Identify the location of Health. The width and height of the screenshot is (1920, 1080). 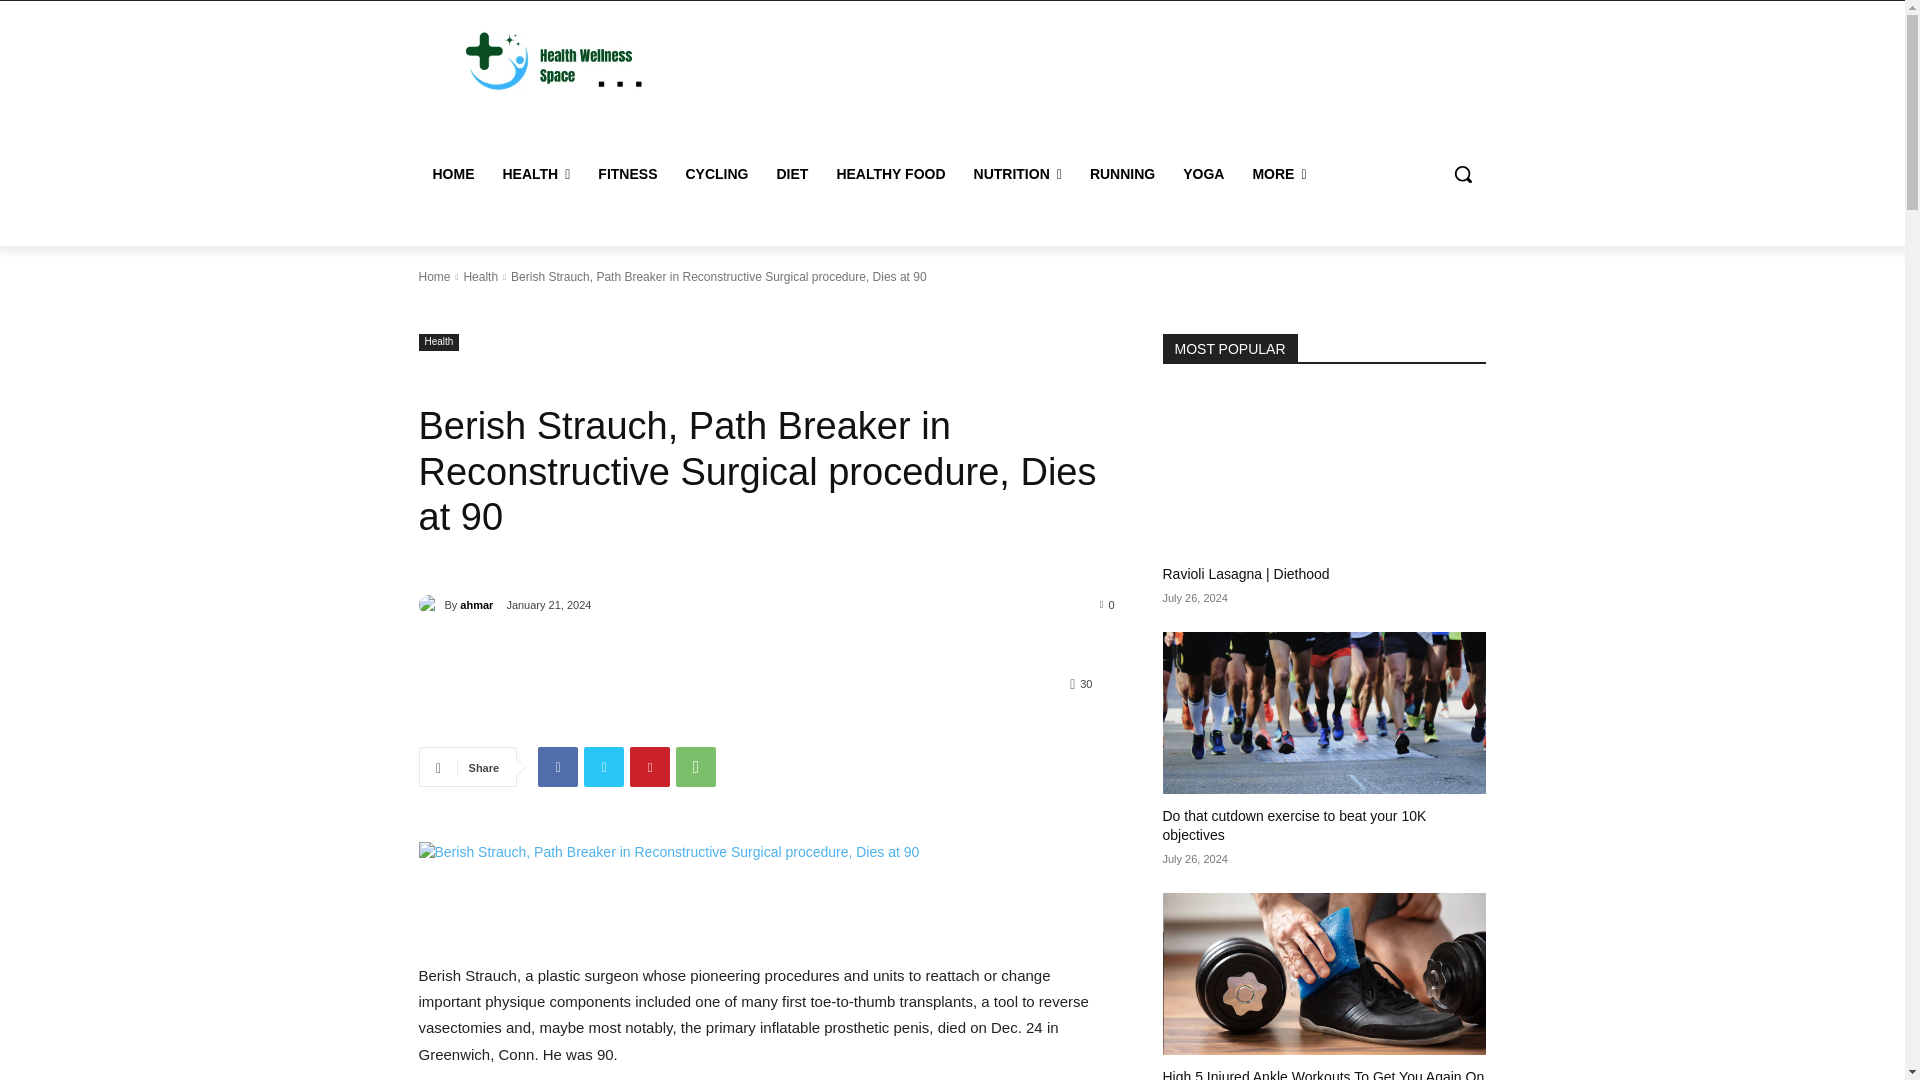
(480, 277).